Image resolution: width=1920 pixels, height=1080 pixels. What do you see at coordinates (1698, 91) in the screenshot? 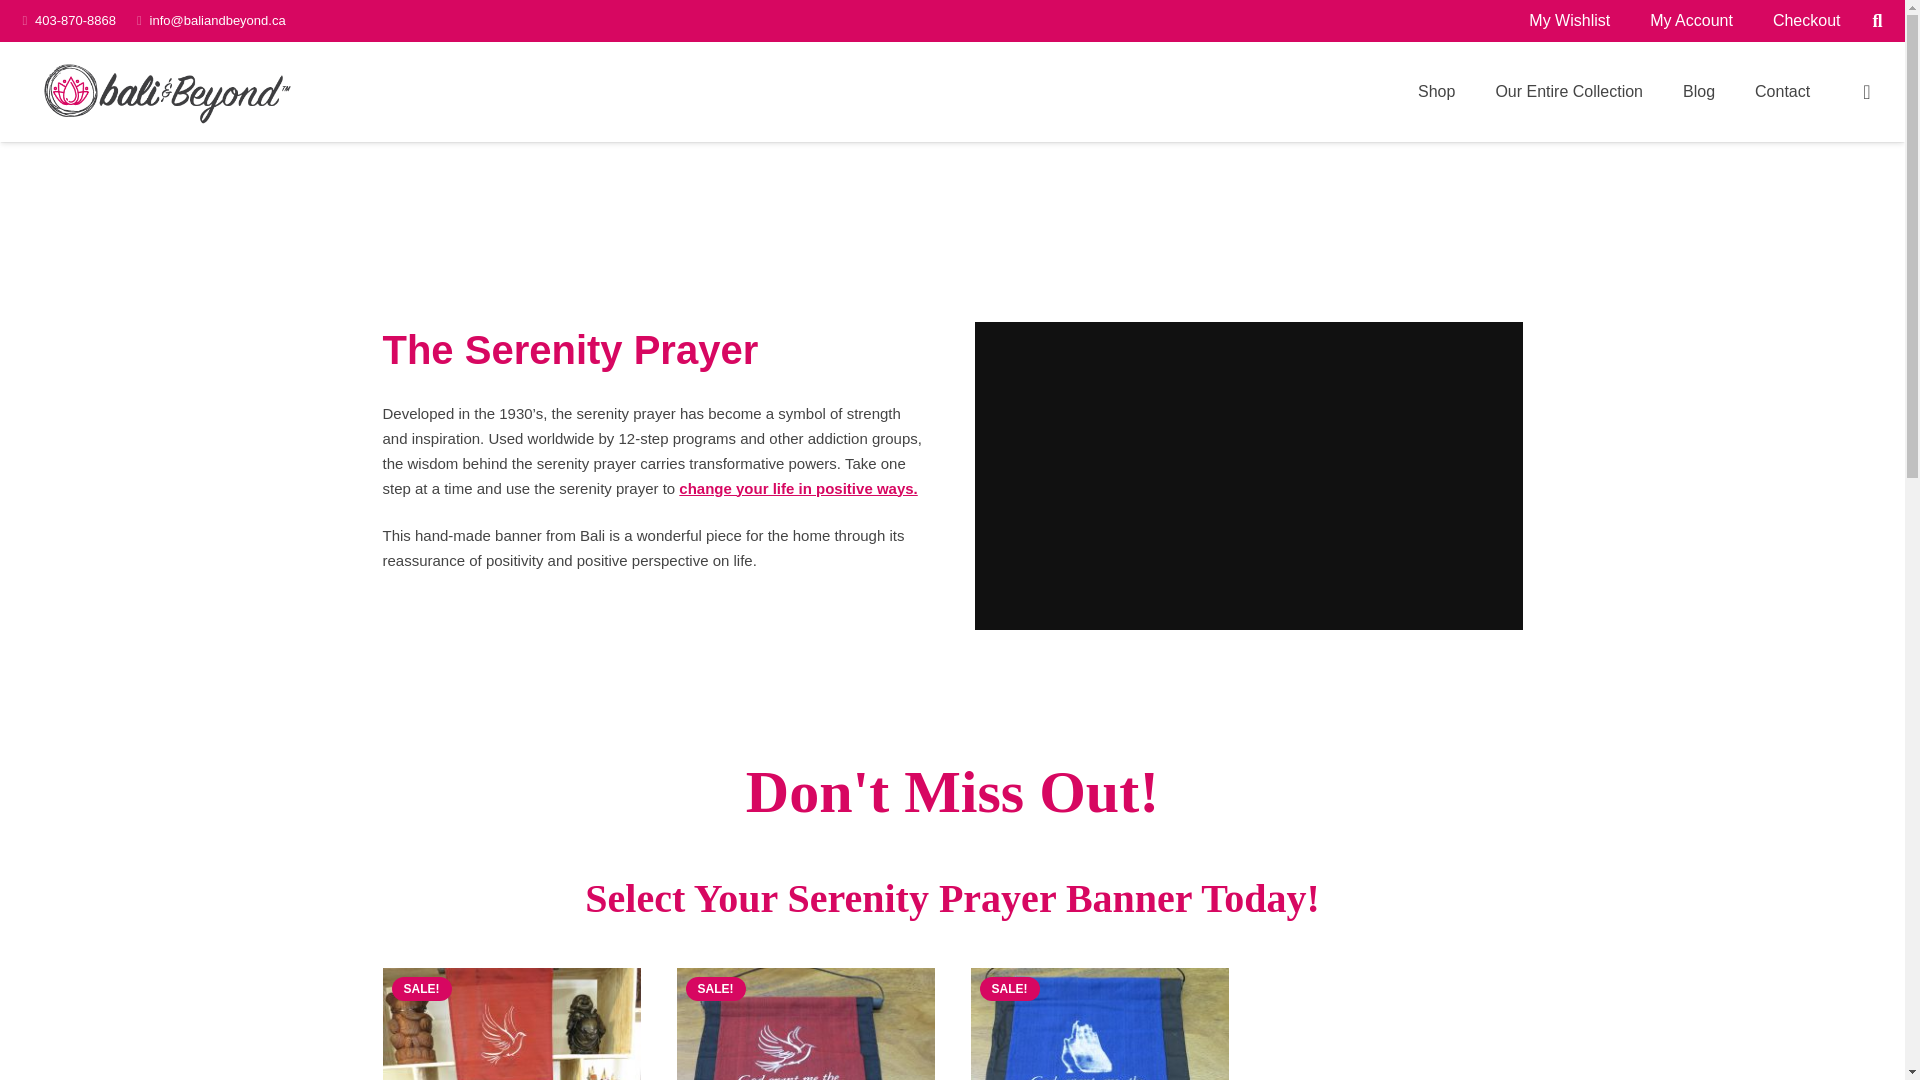
I see `Blog` at bounding box center [1698, 91].